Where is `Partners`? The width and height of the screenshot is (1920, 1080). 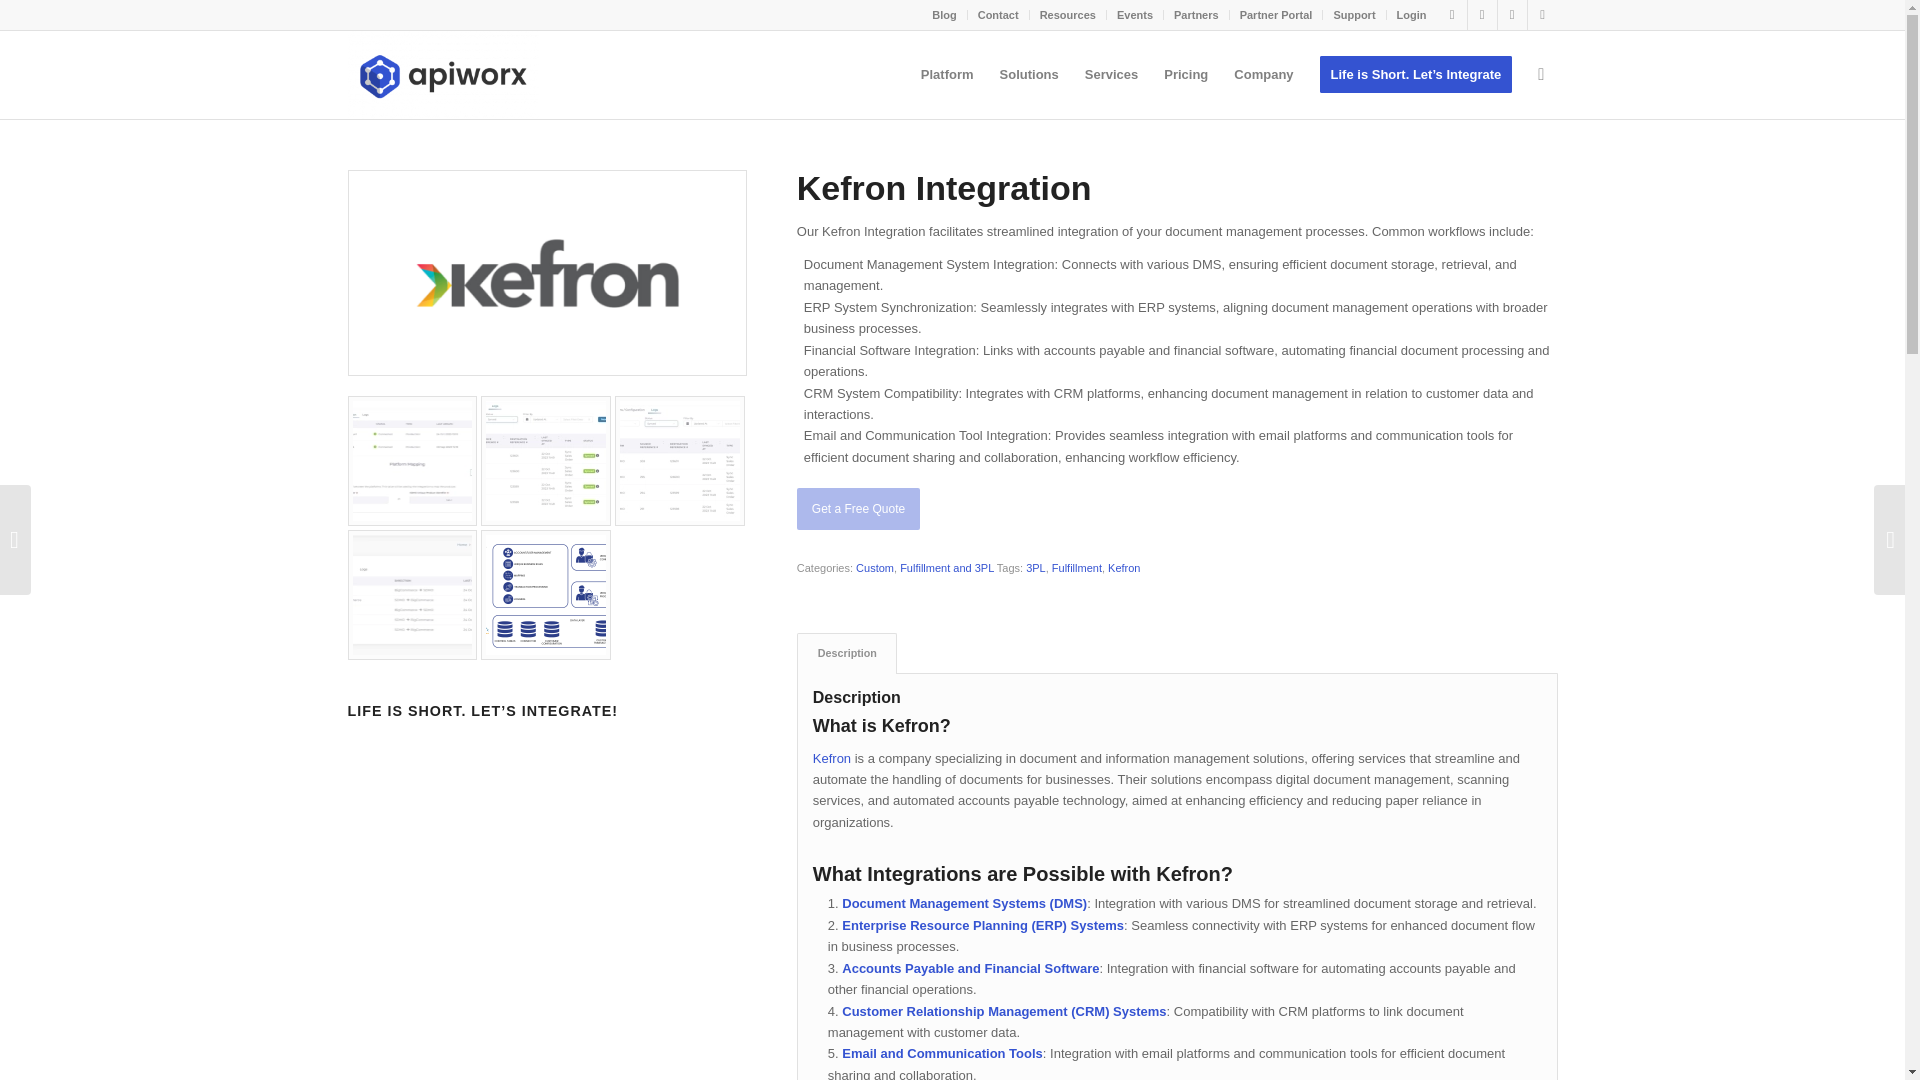 Partners is located at coordinates (1196, 15).